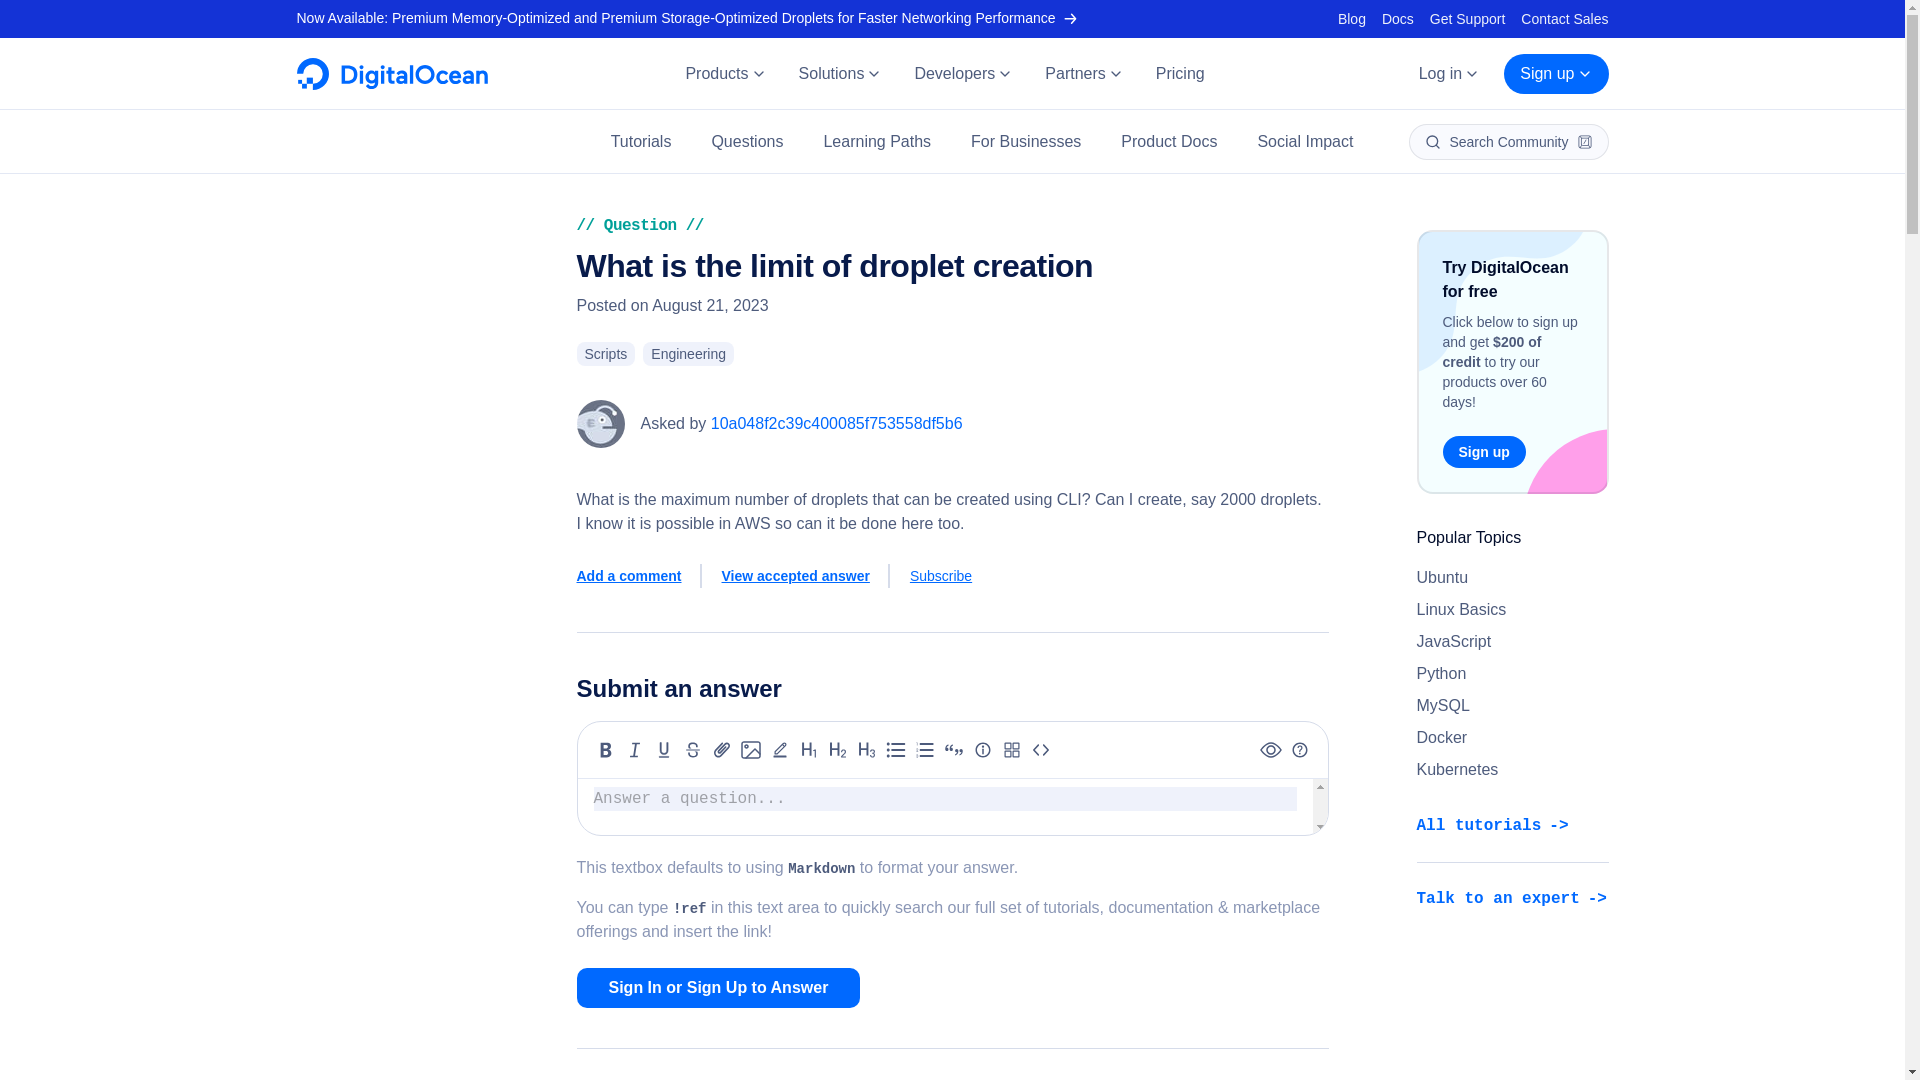  Describe the element at coordinates (954, 750) in the screenshot. I see `Quote` at that location.